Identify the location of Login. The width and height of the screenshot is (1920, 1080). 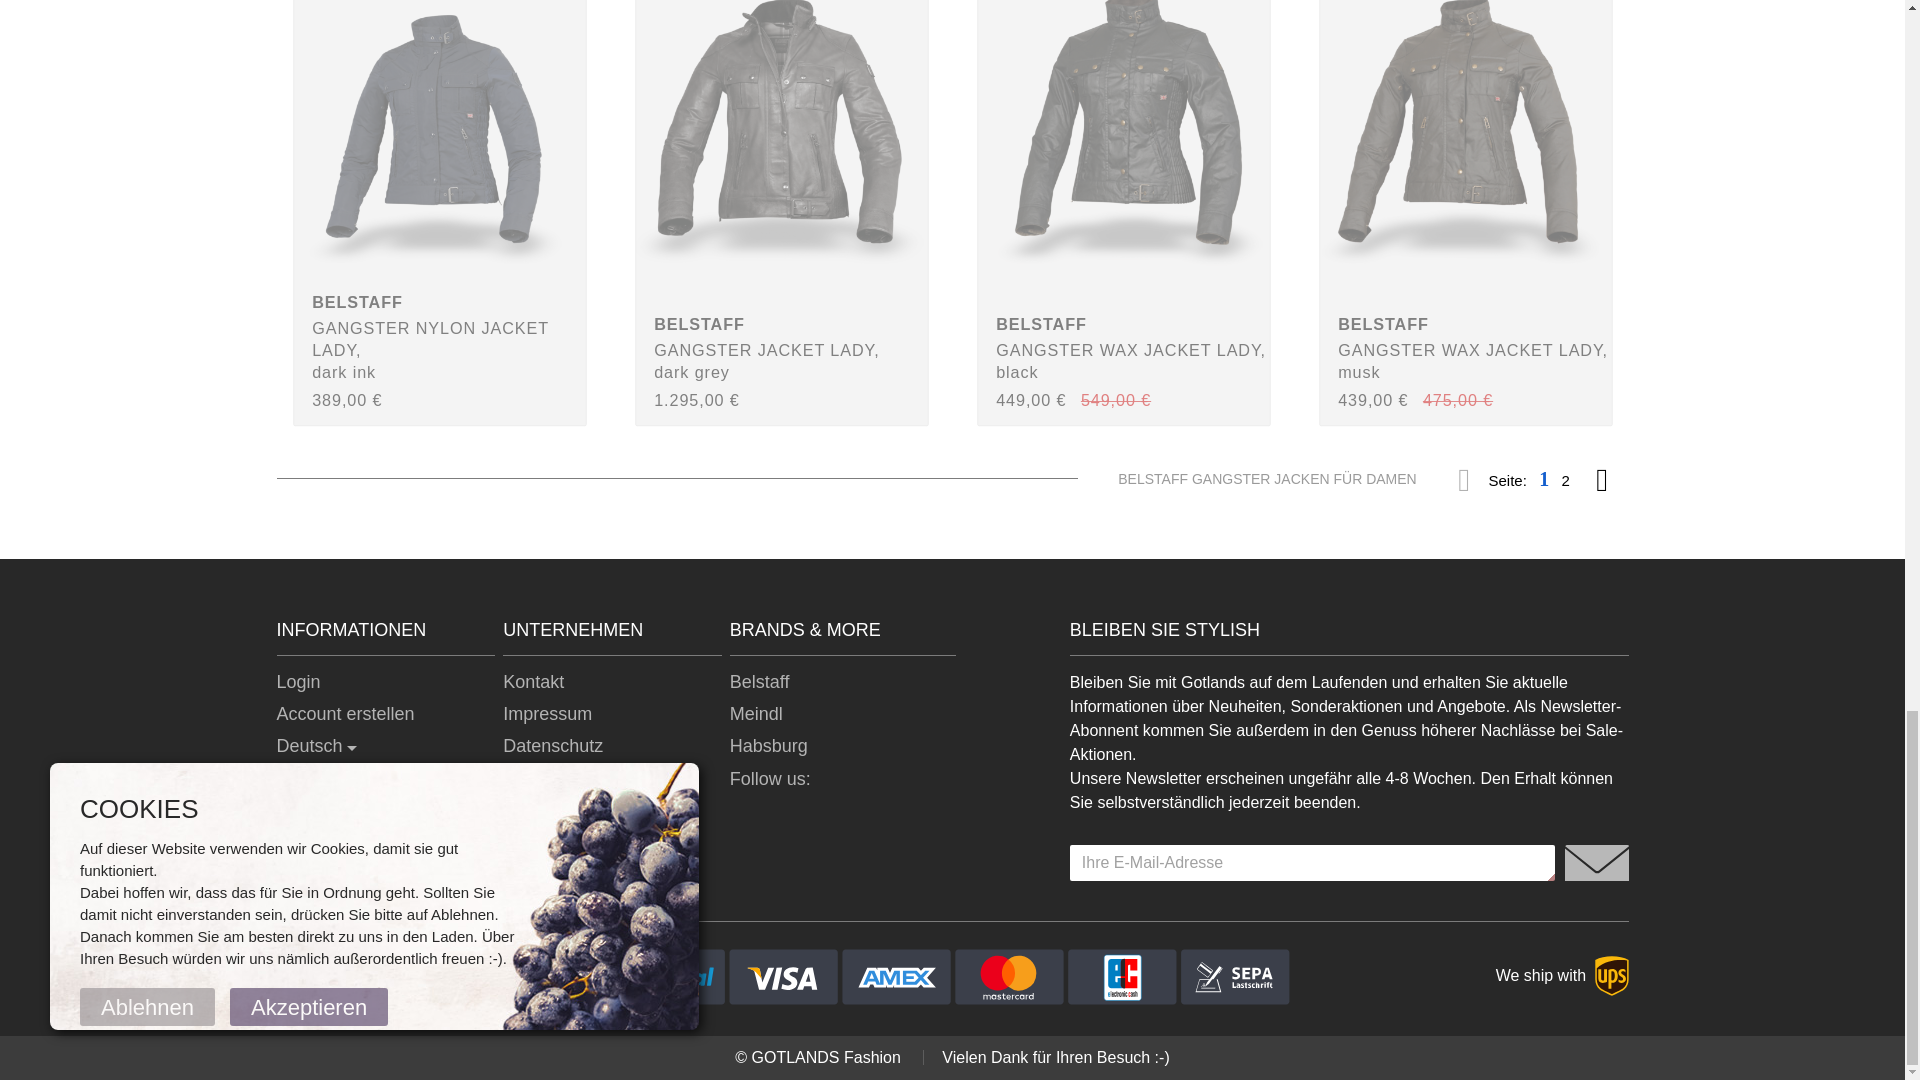
(298, 682).